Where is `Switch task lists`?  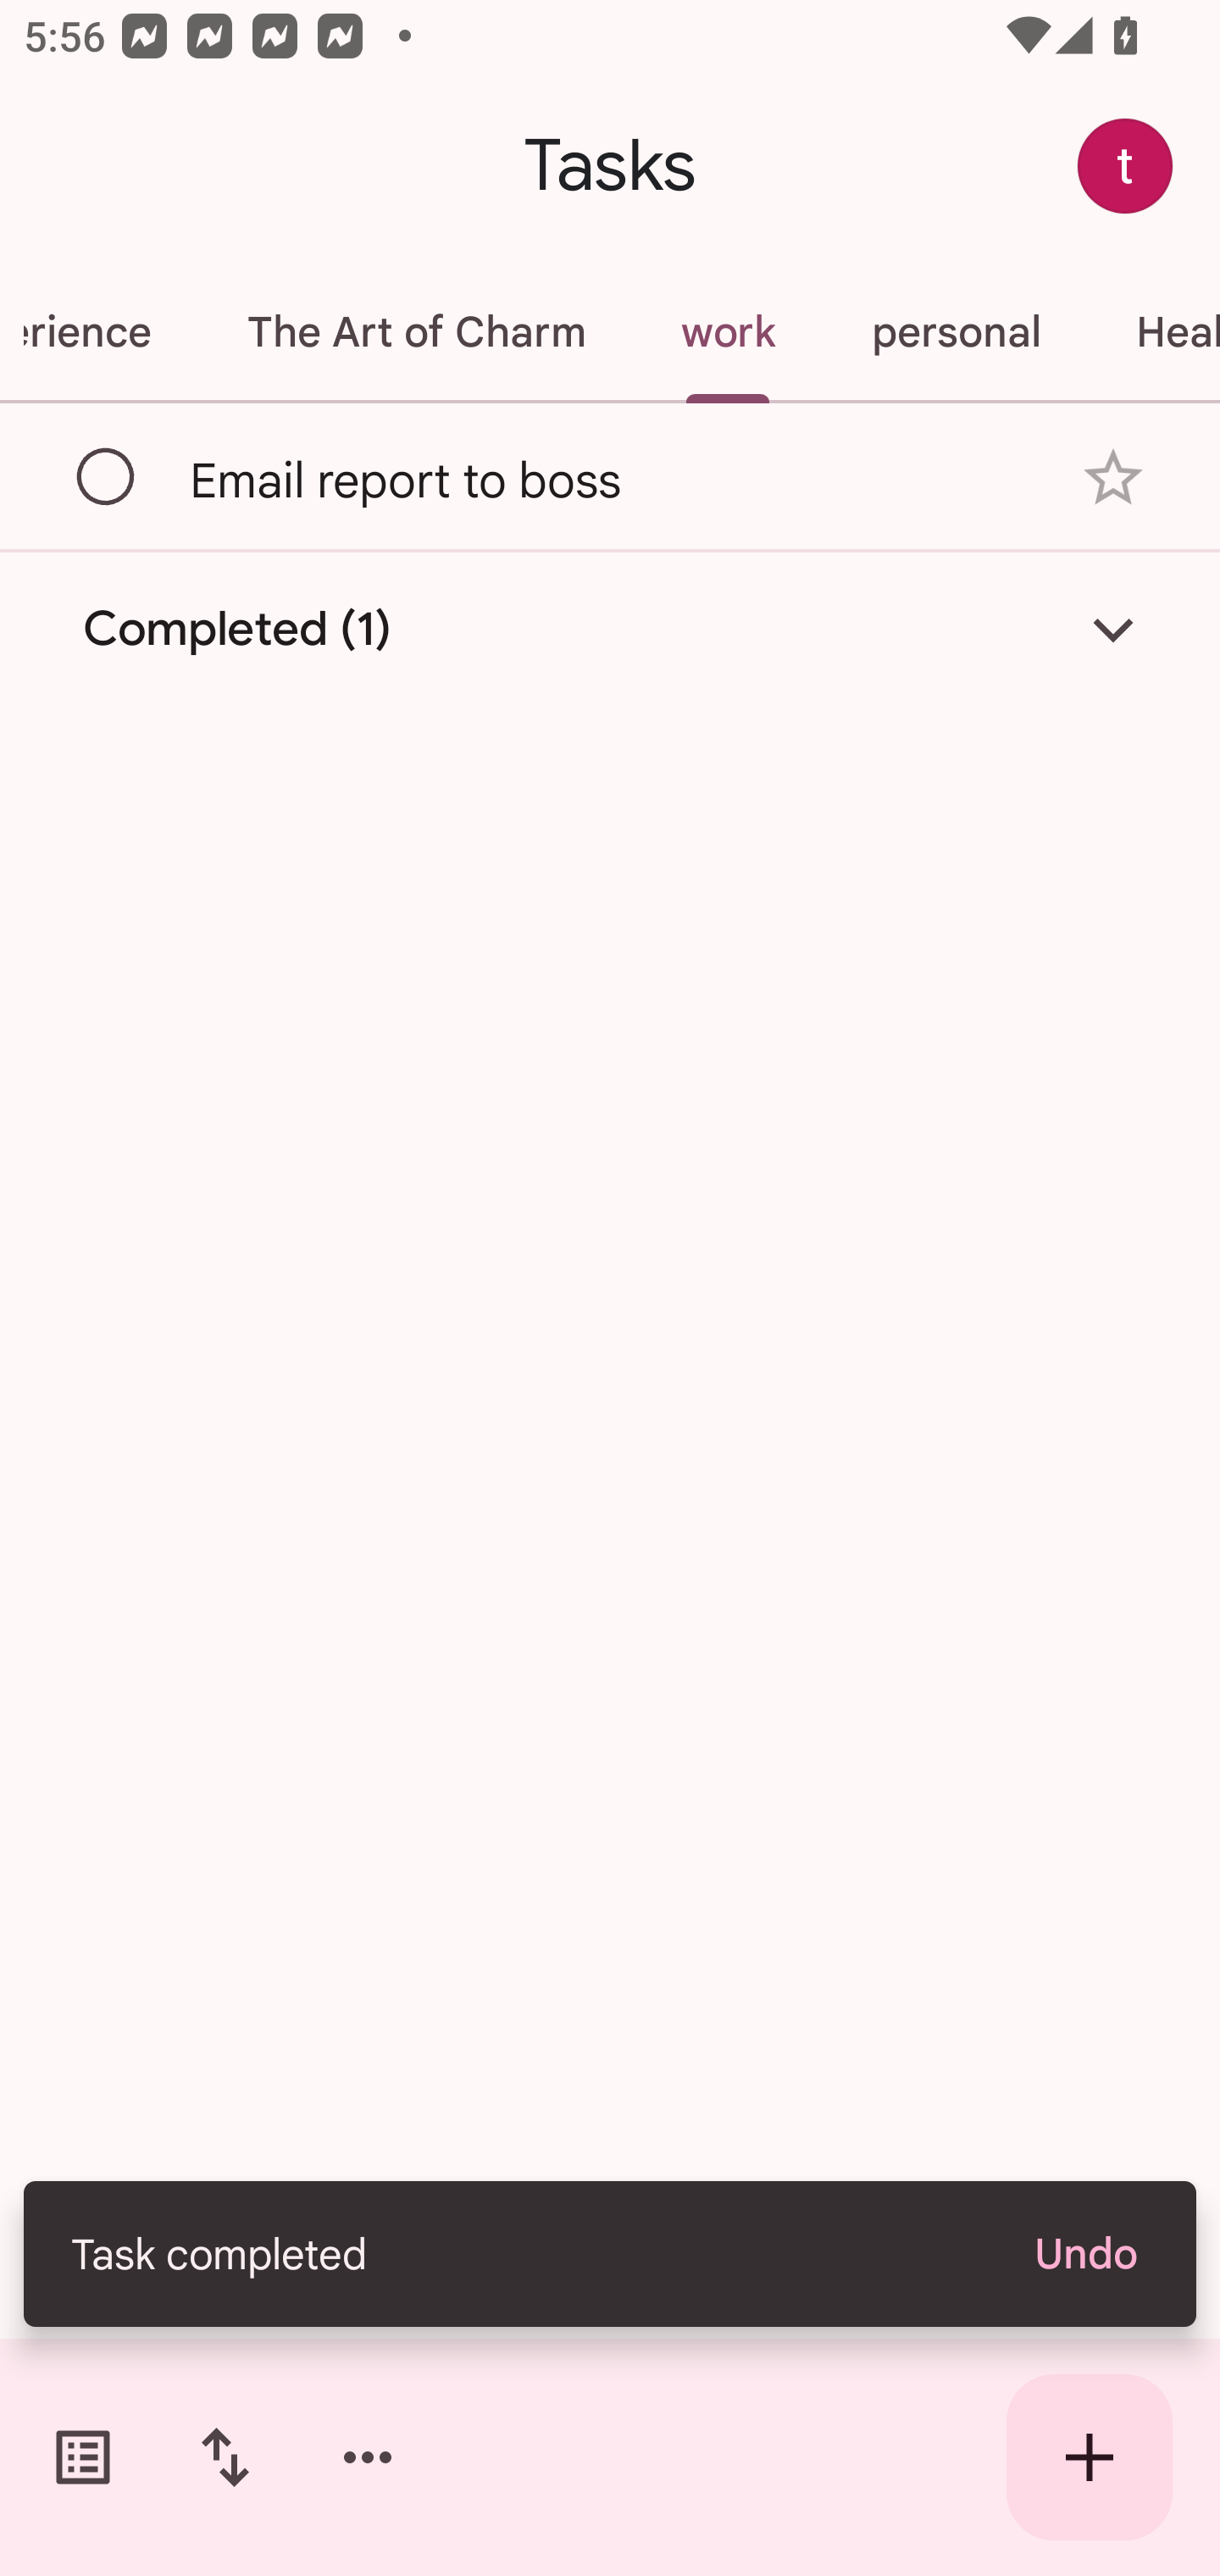
Switch task lists is located at coordinates (83, 2457).